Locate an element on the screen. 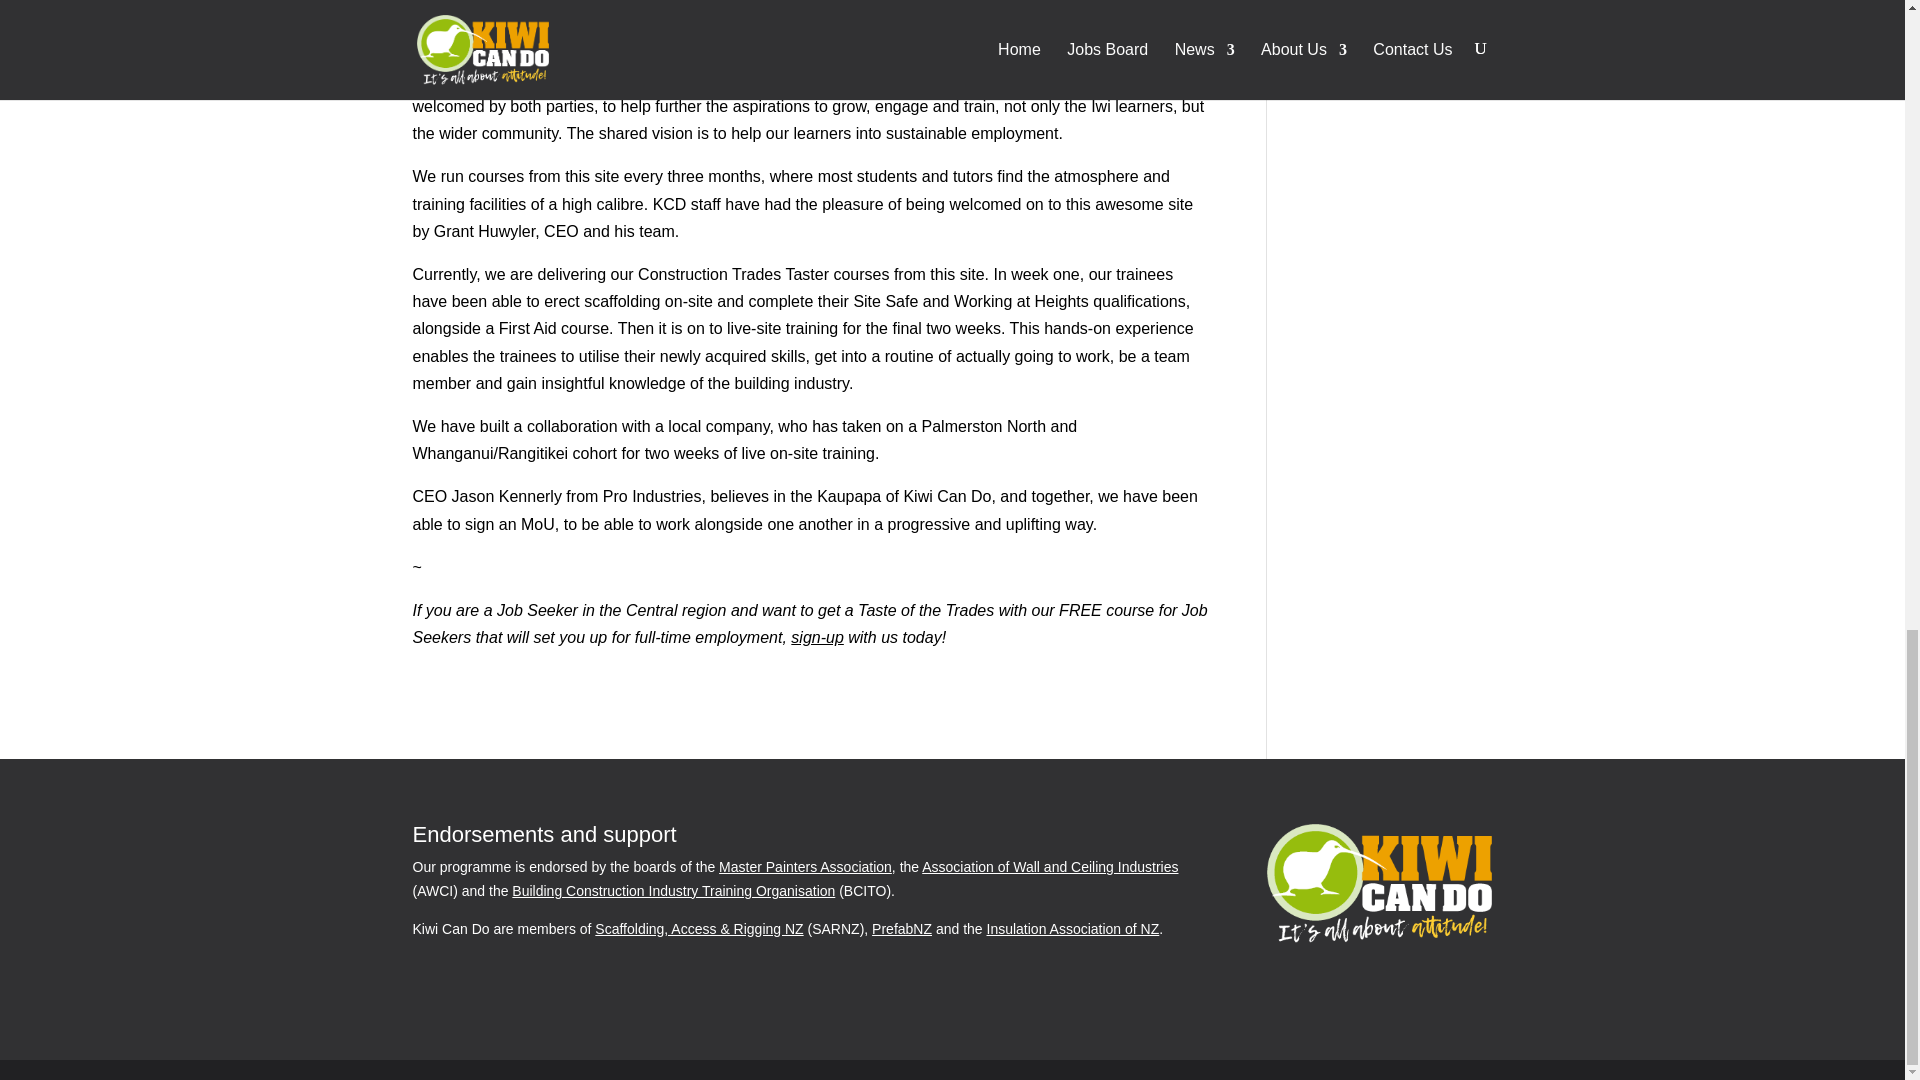 This screenshot has height=1080, width=1920. PrefabNZ is located at coordinates (901, 929).